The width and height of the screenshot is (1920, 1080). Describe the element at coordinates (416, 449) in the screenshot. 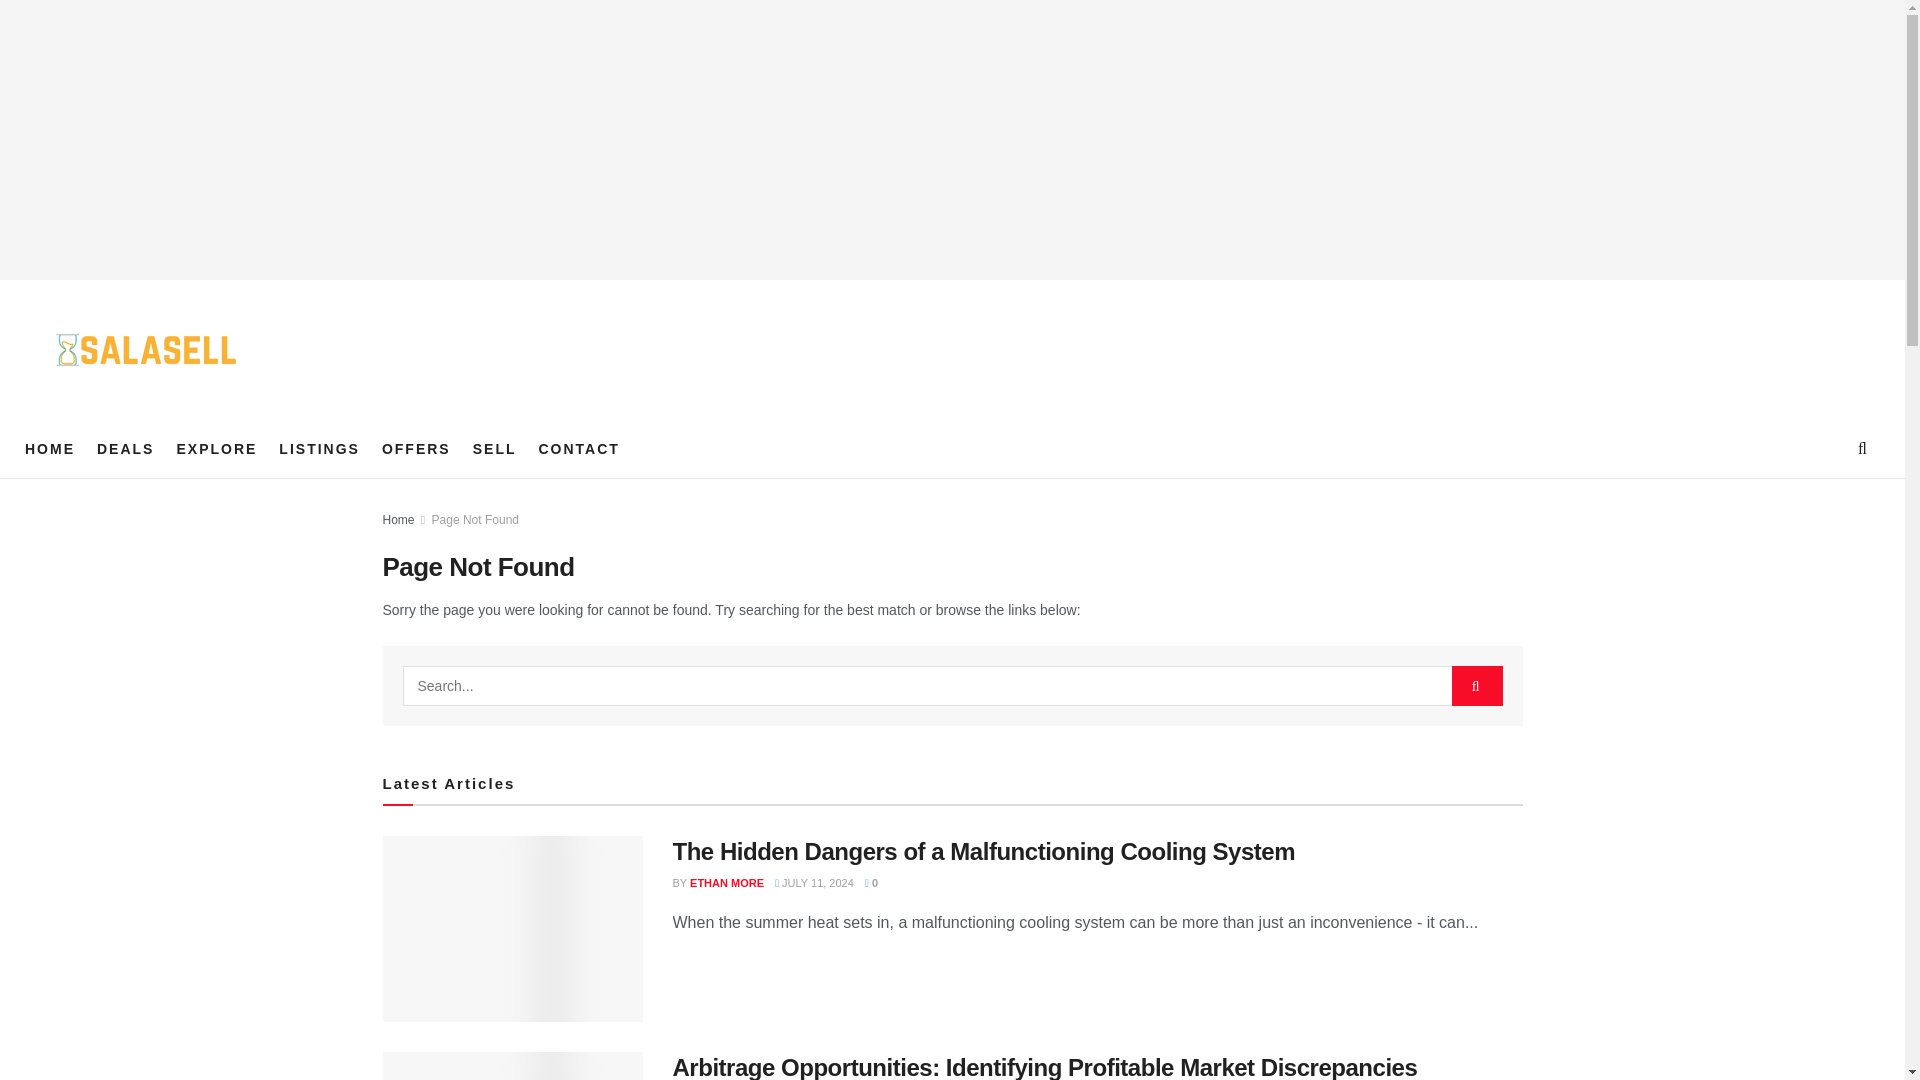

I see `OFFERS` at that location.